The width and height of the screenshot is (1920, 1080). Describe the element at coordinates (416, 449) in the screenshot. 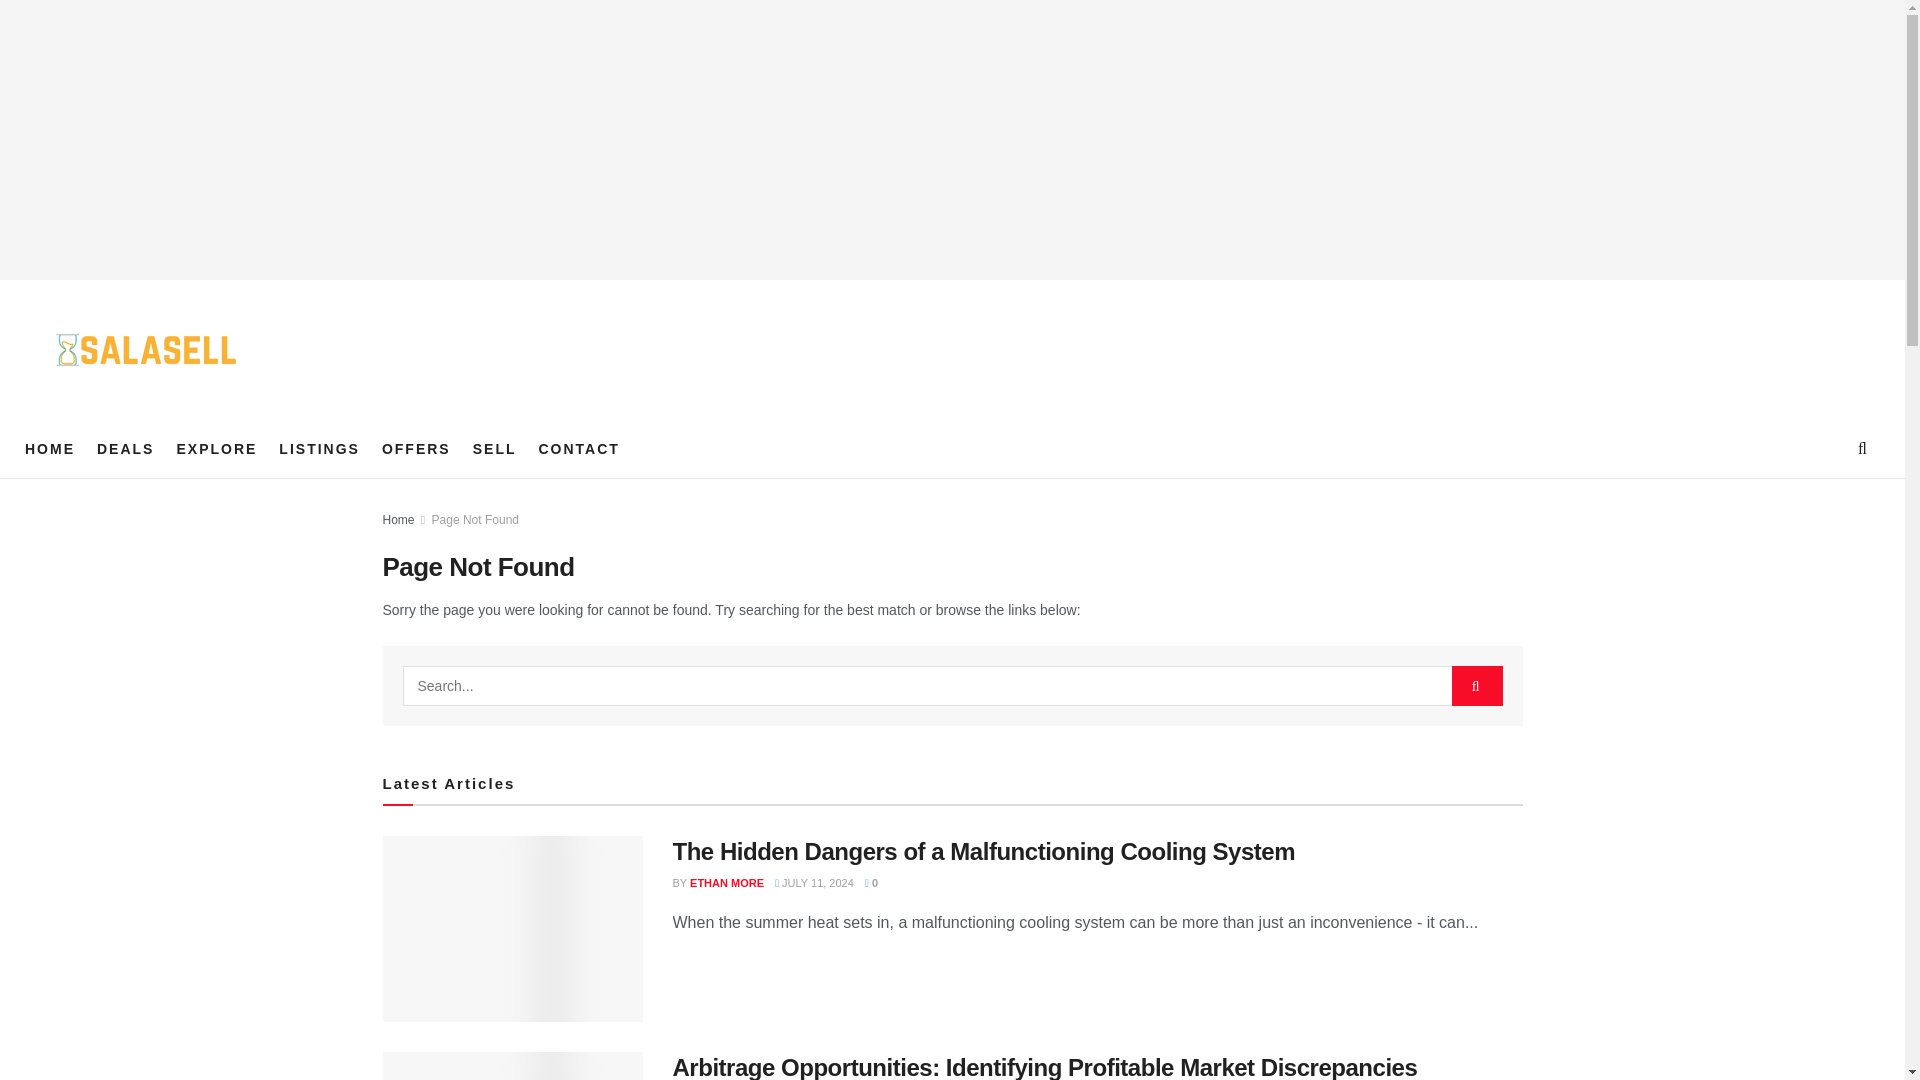

I see `OFFERS` at that location.